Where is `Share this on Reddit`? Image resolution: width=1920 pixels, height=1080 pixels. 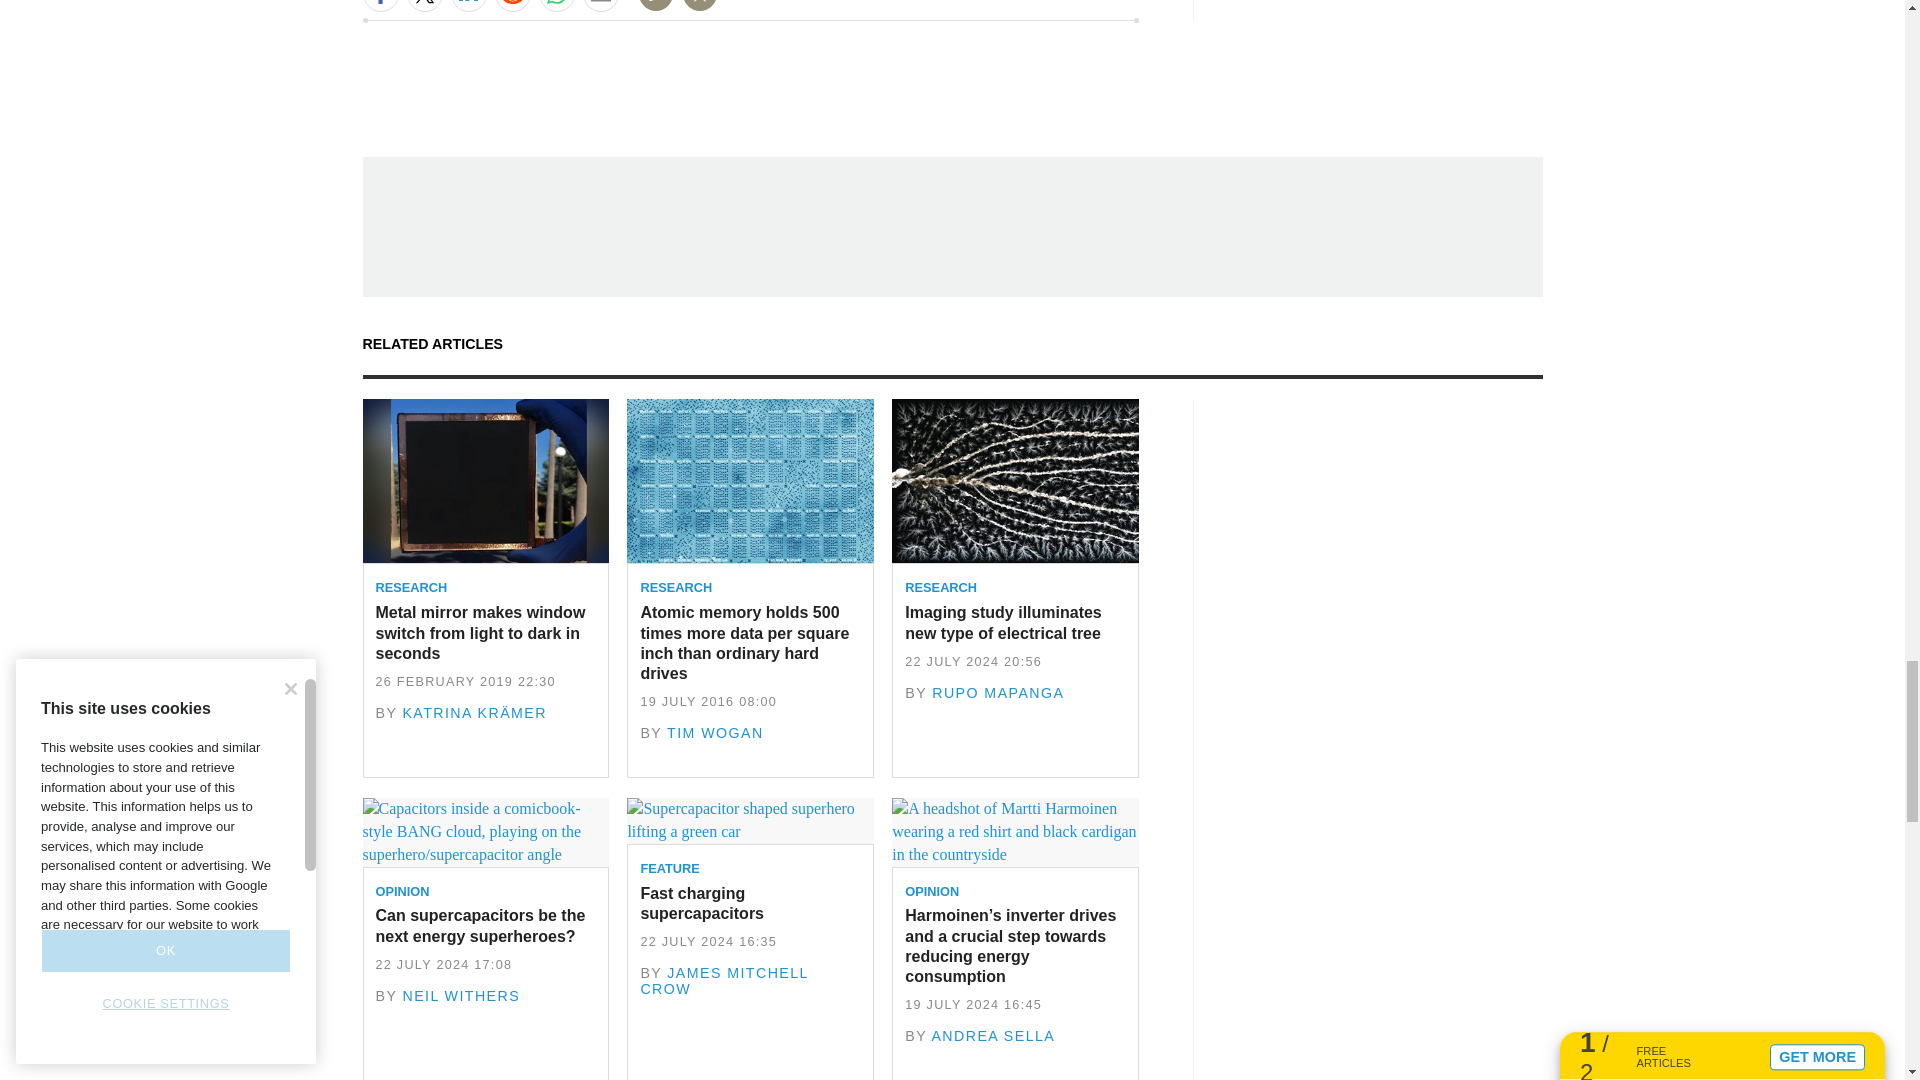 Share this on Reddit is located at coordinates (511, 6).